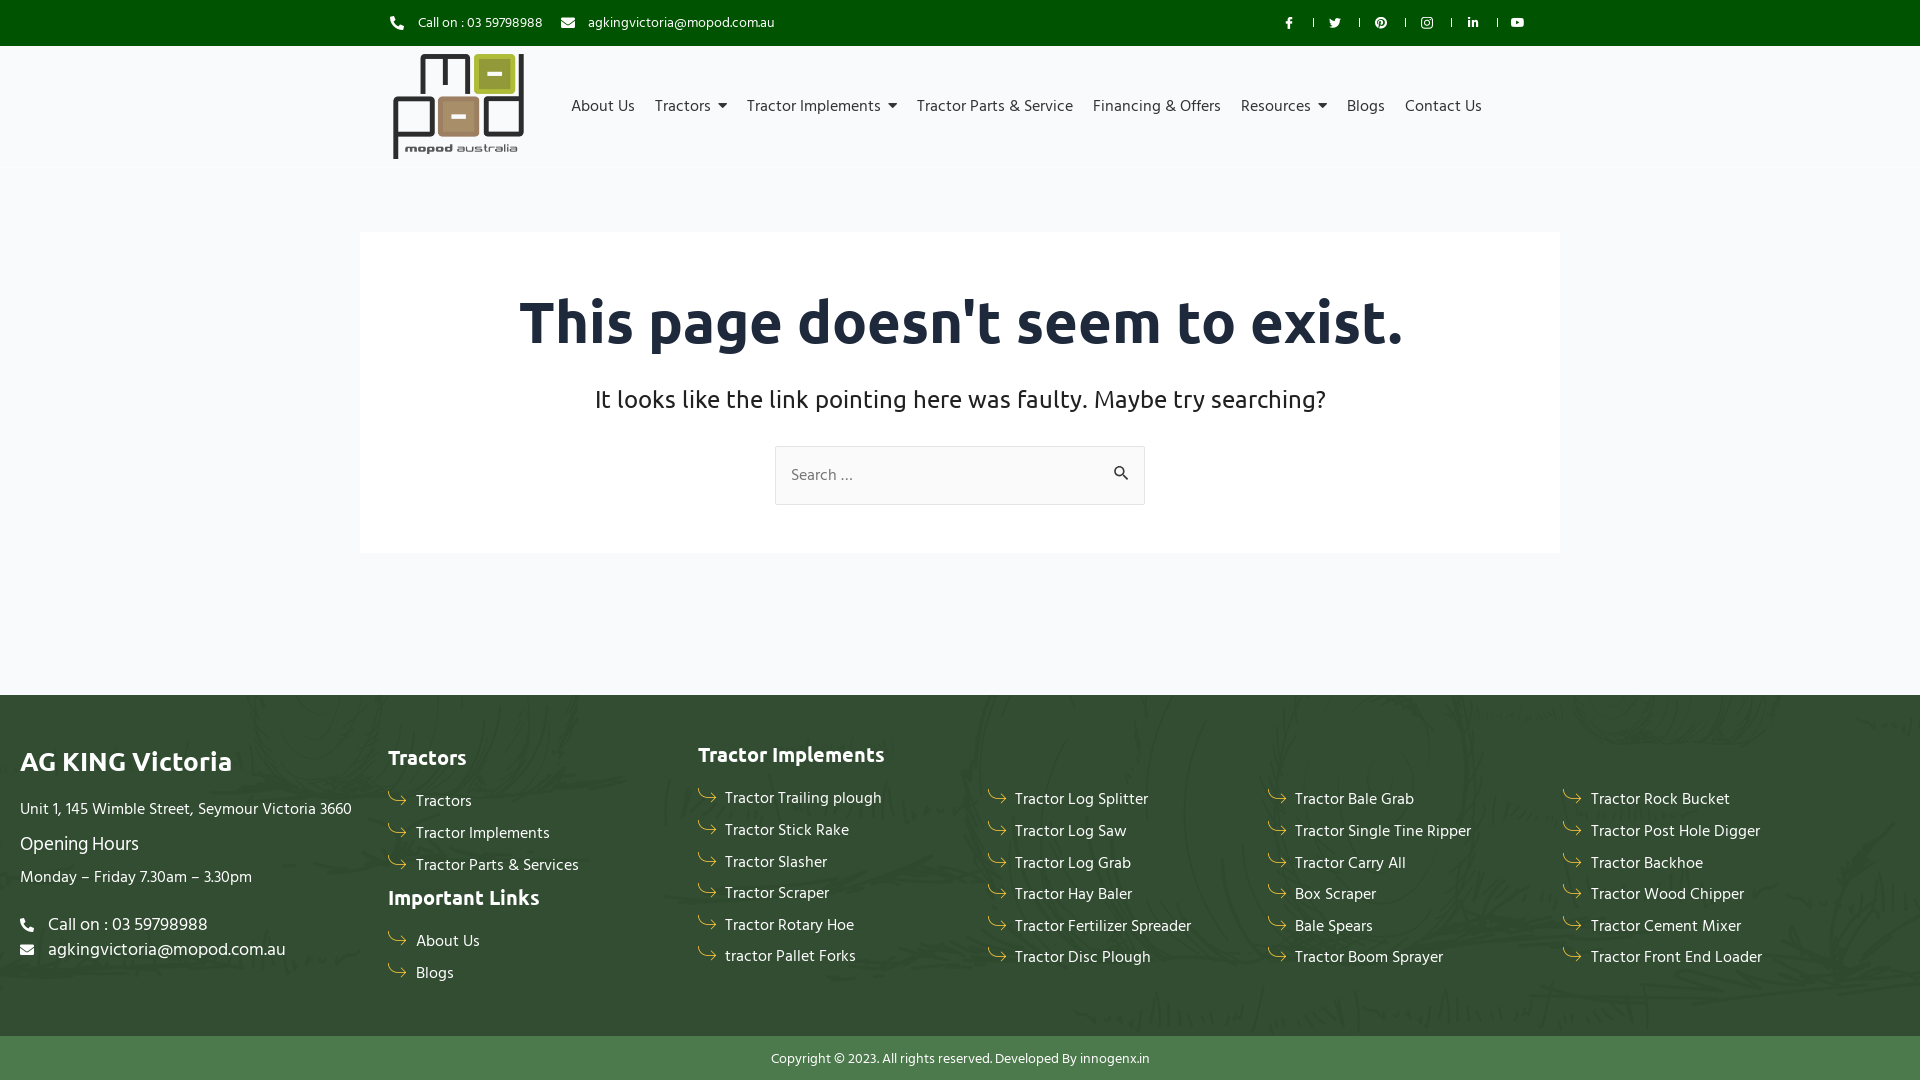 This screenshot has height=1080, width=1920. What do you see at coordinates (1118, 958) in the screenshot?
I see `Tractor Disc Plough` at bounding box center [1118, 958].